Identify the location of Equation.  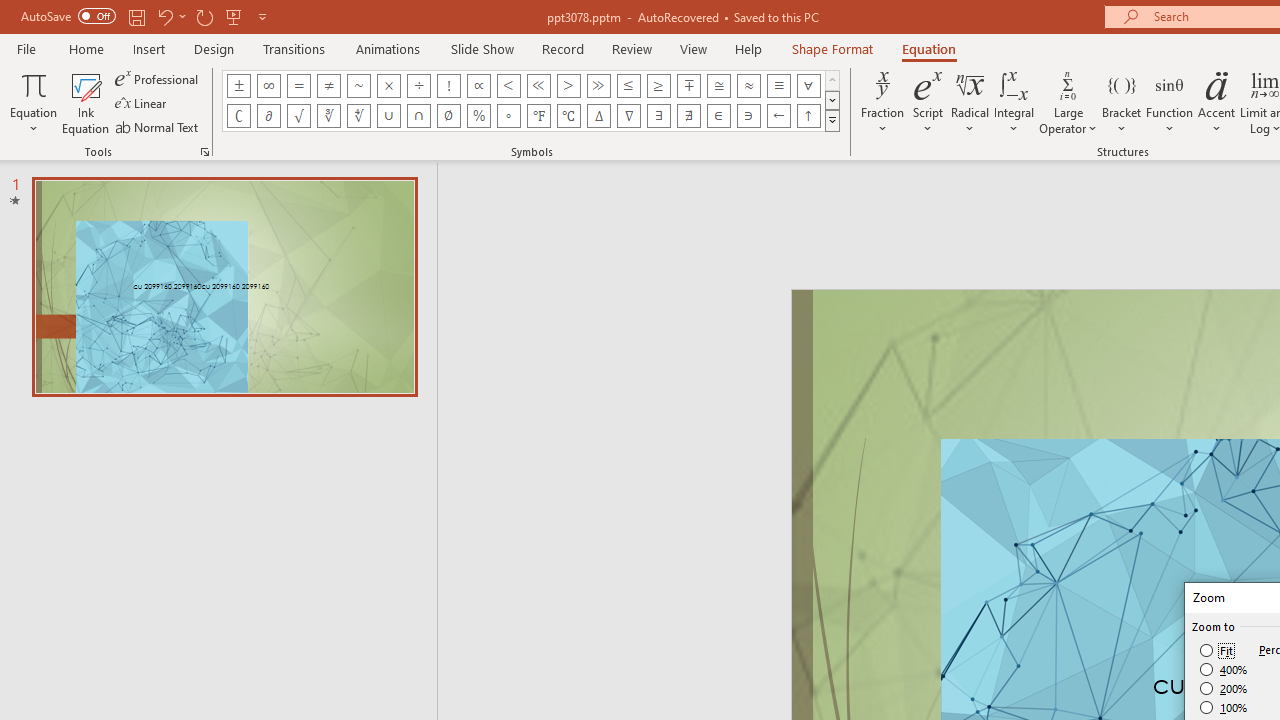
(928, 48).